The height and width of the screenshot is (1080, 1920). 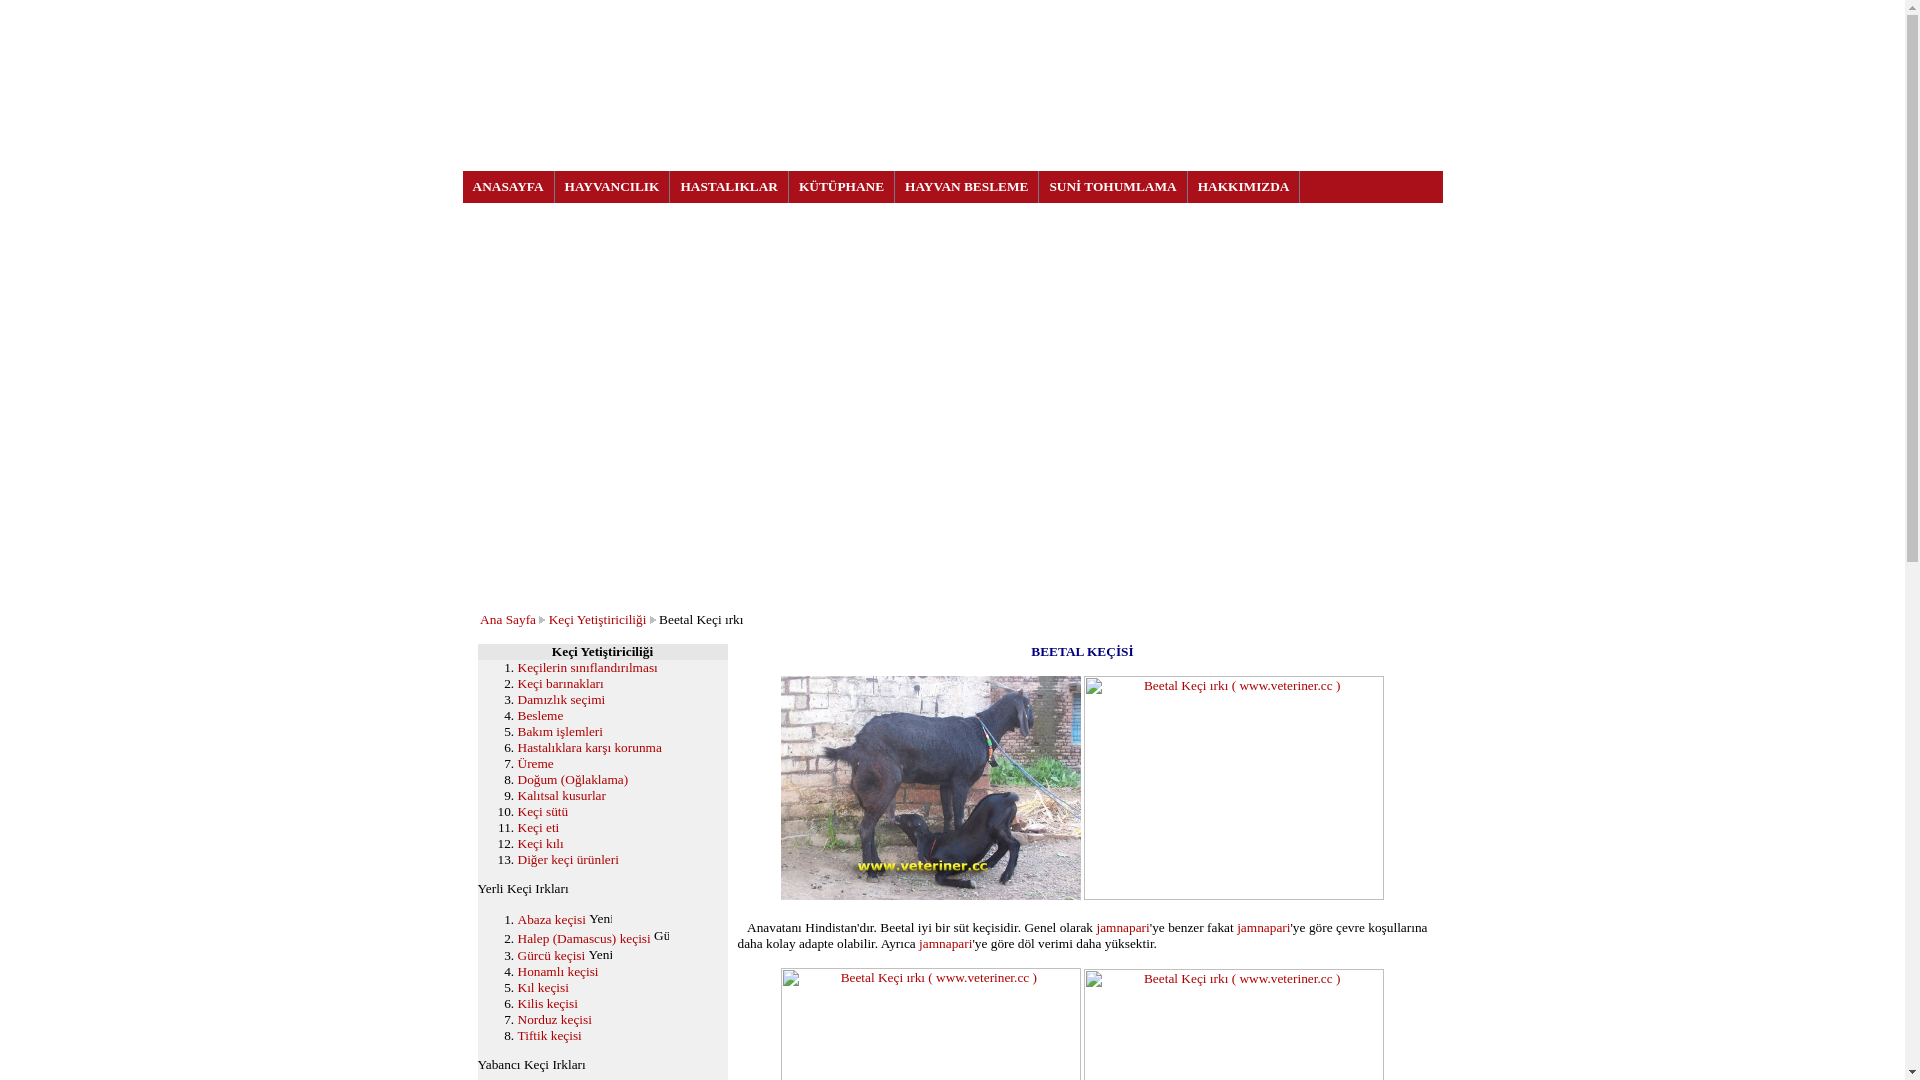 I want to click on HAKKIMIZDA, so click(x=1244, y=187).